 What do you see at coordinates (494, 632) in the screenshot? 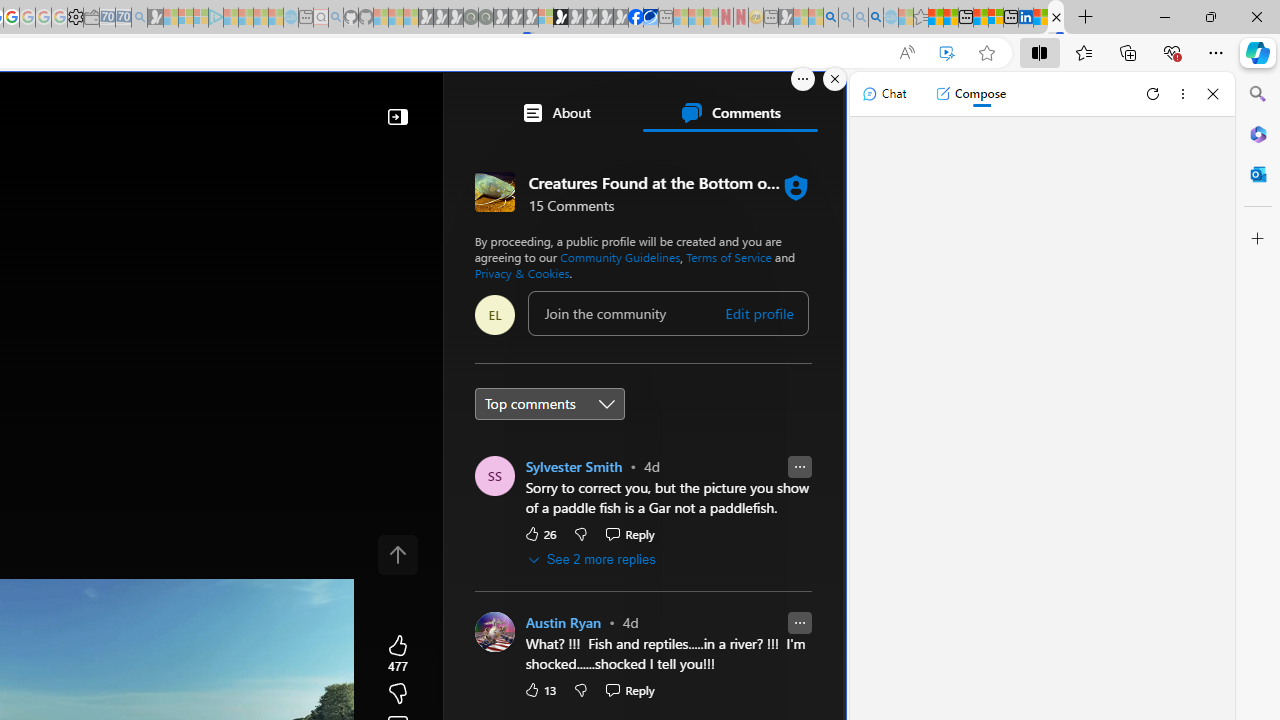
I see `Profile Picture` at bounding box center [494, 632].